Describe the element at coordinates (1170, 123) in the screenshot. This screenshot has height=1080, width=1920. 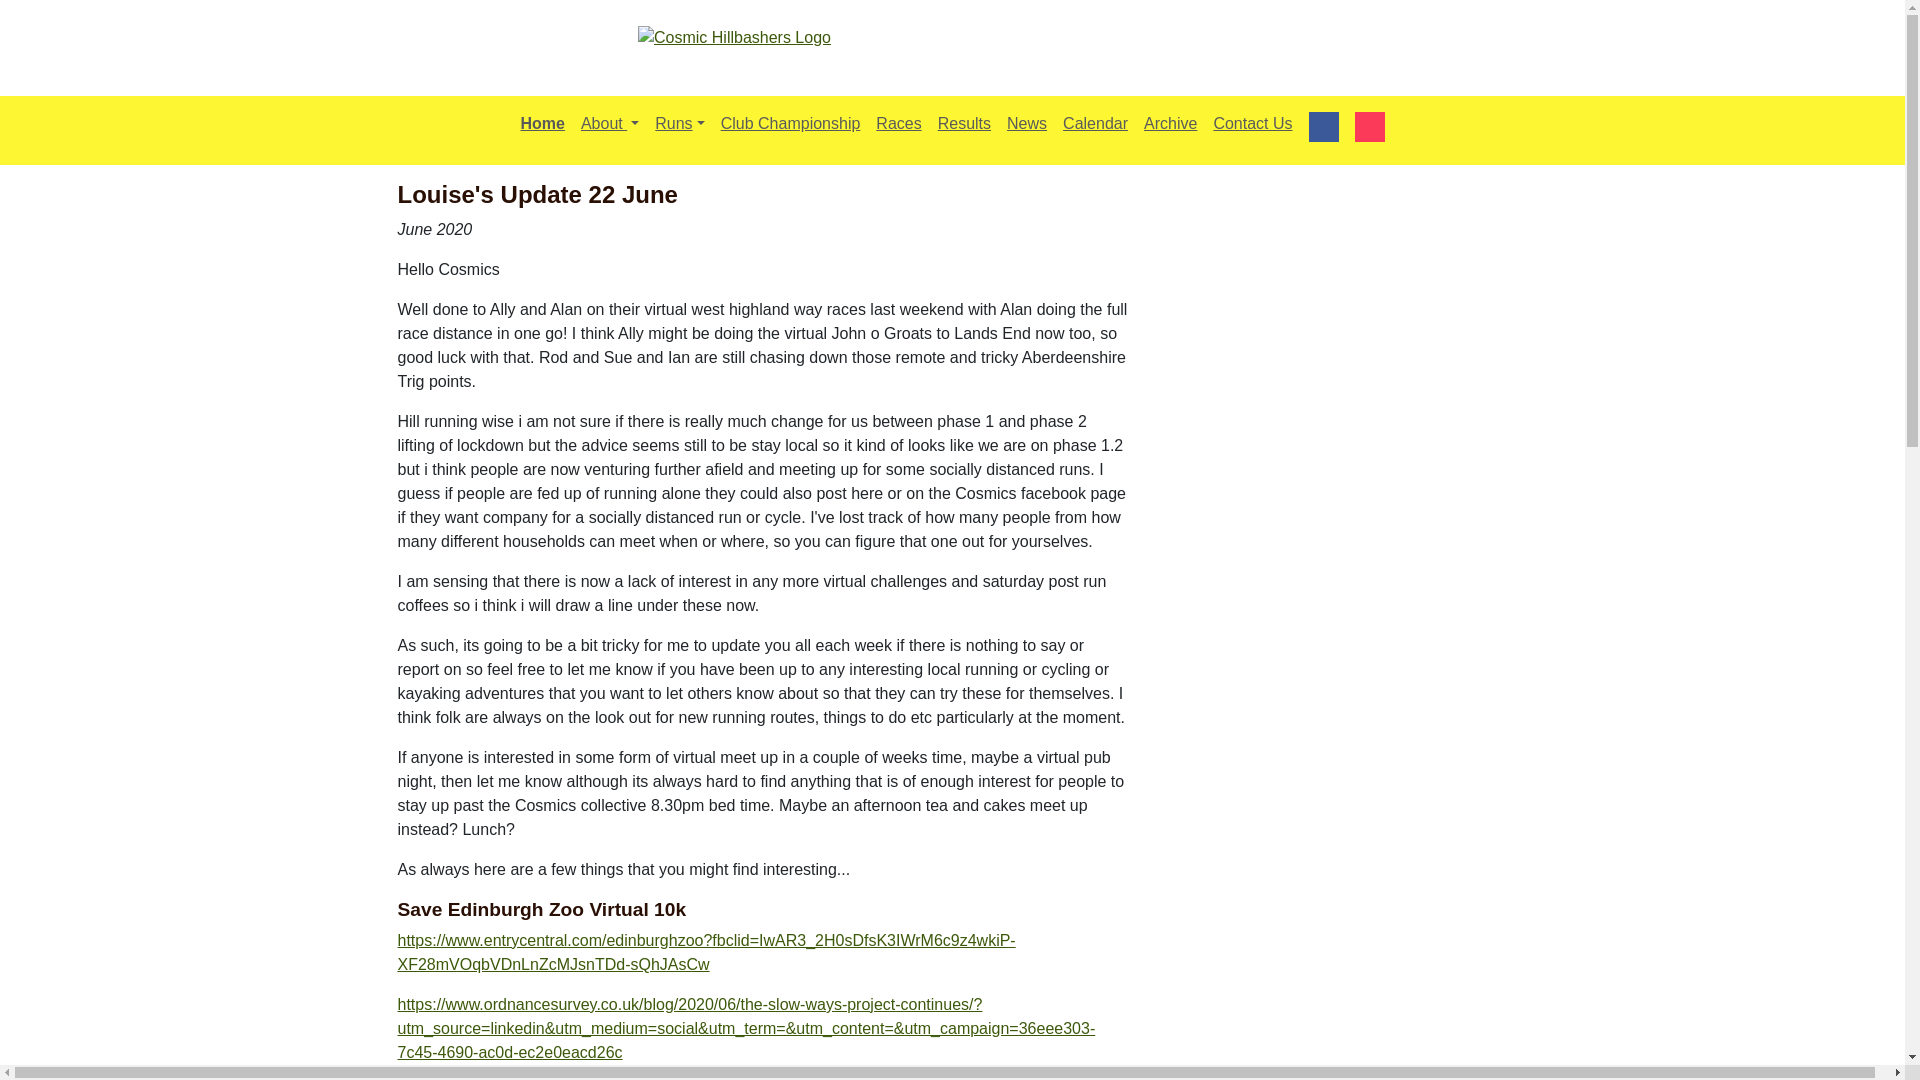
I see `Archive` at that location.